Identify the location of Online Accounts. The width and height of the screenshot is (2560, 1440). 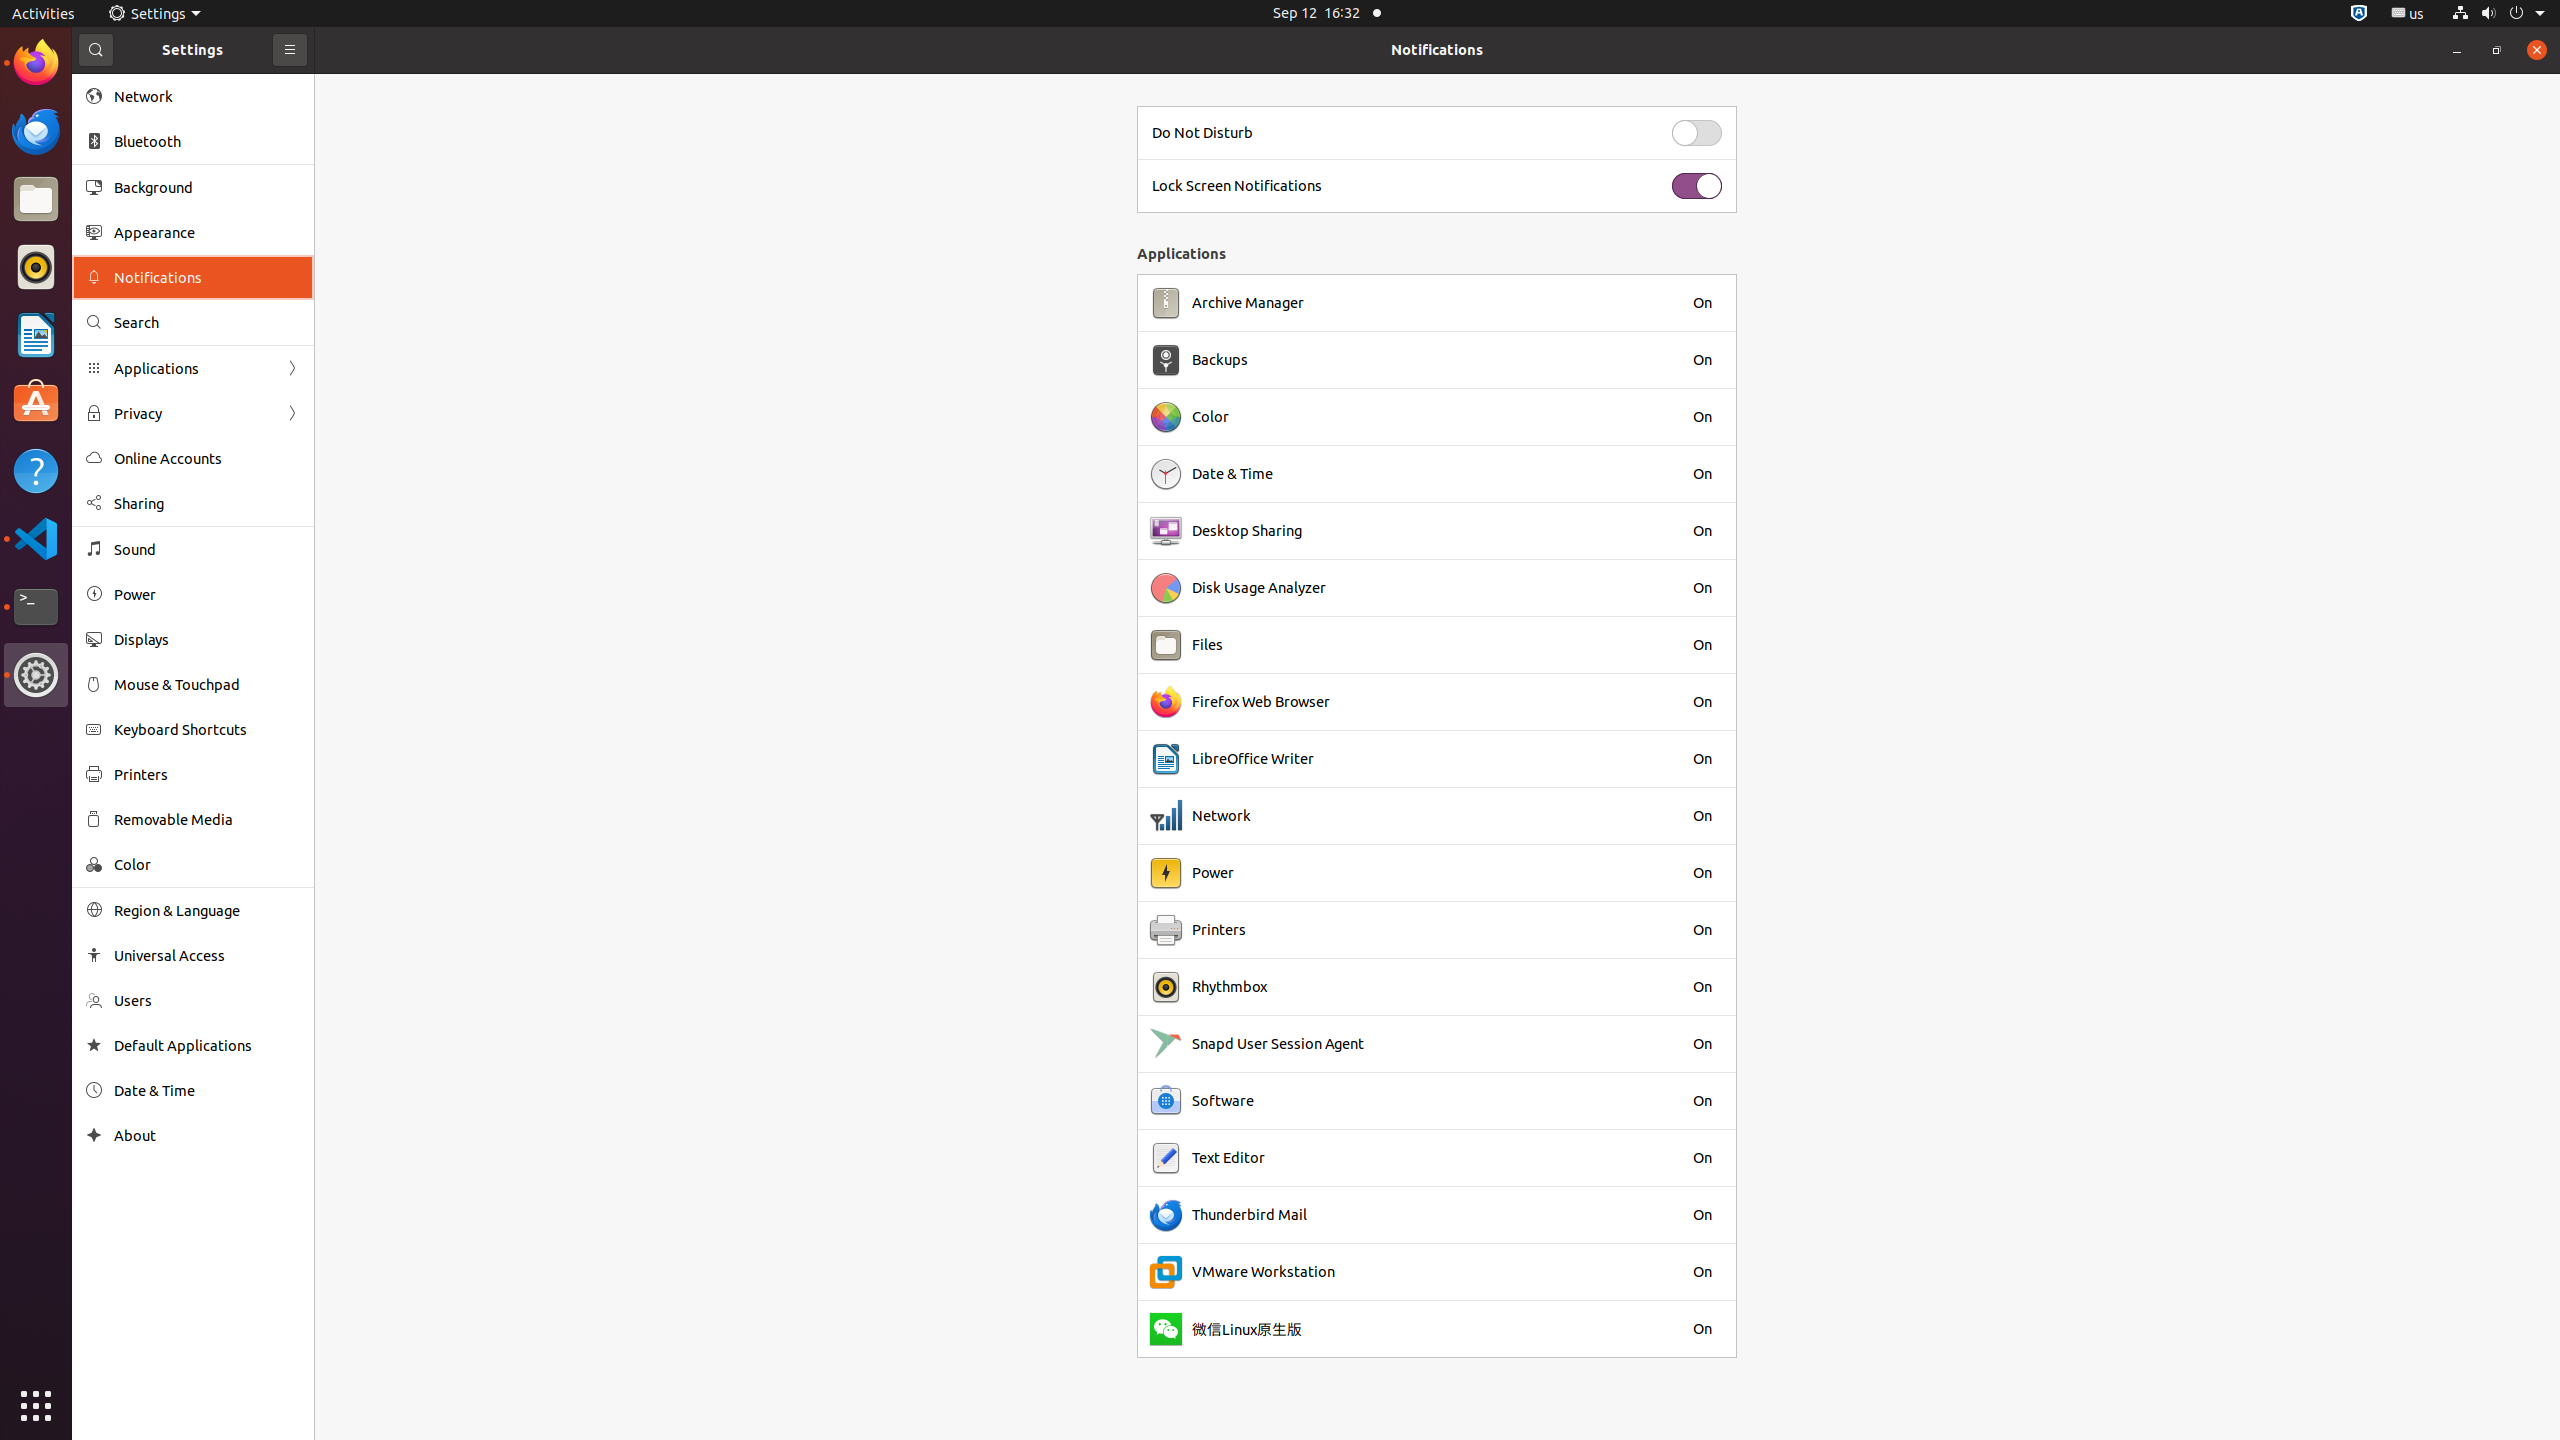
(207, 458).